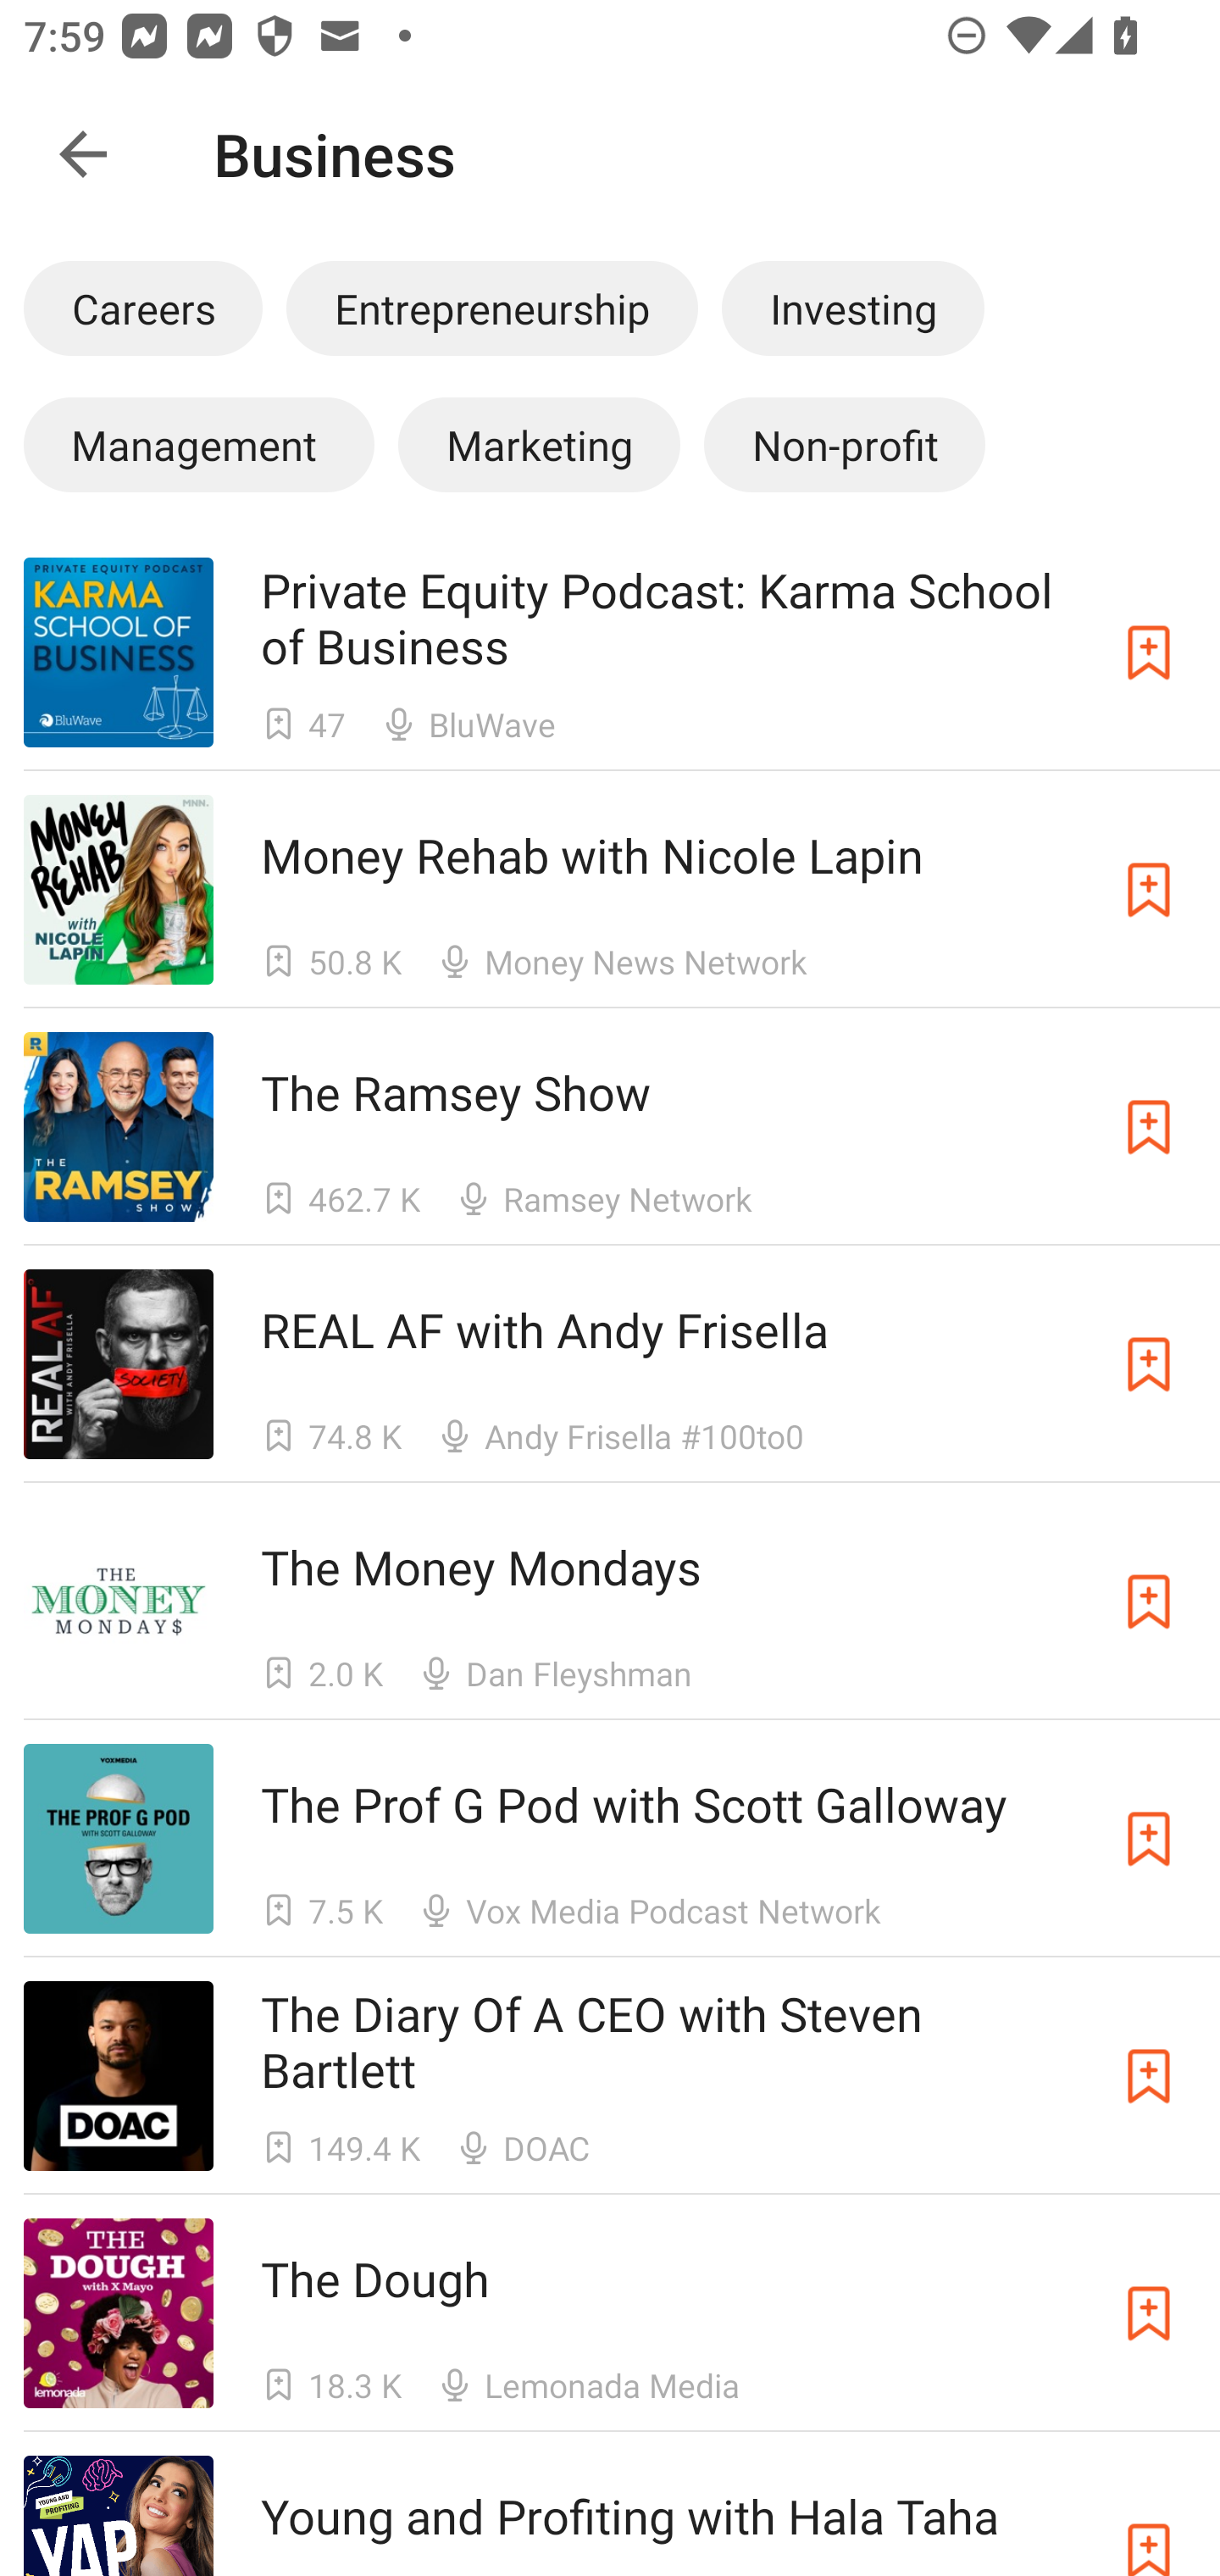 The width and height of the screenshot is (1220, 2576). Describe the element at coordinates (142, 308) in the screenshot. I see `Careers` at that location.